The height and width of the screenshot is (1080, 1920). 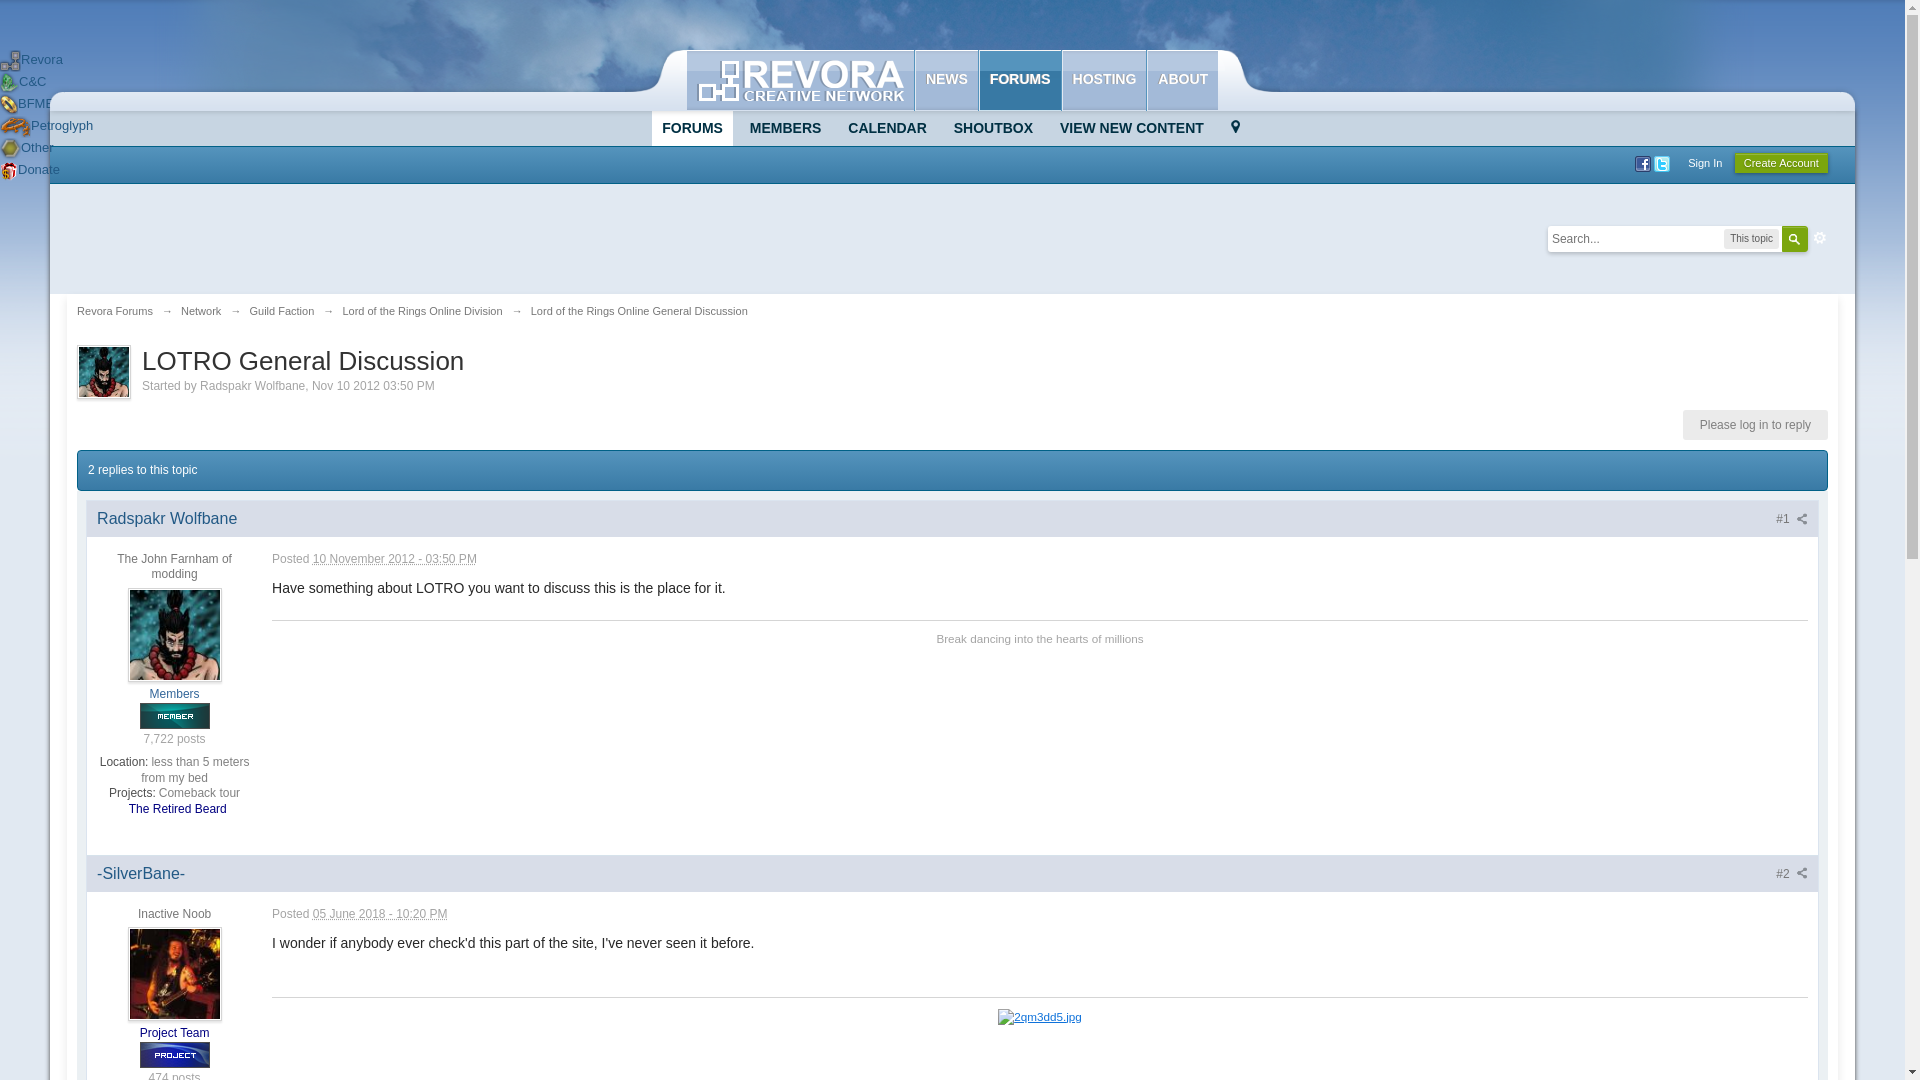 I want to click on Go to Shoutbox, so click(x=993, y=128).